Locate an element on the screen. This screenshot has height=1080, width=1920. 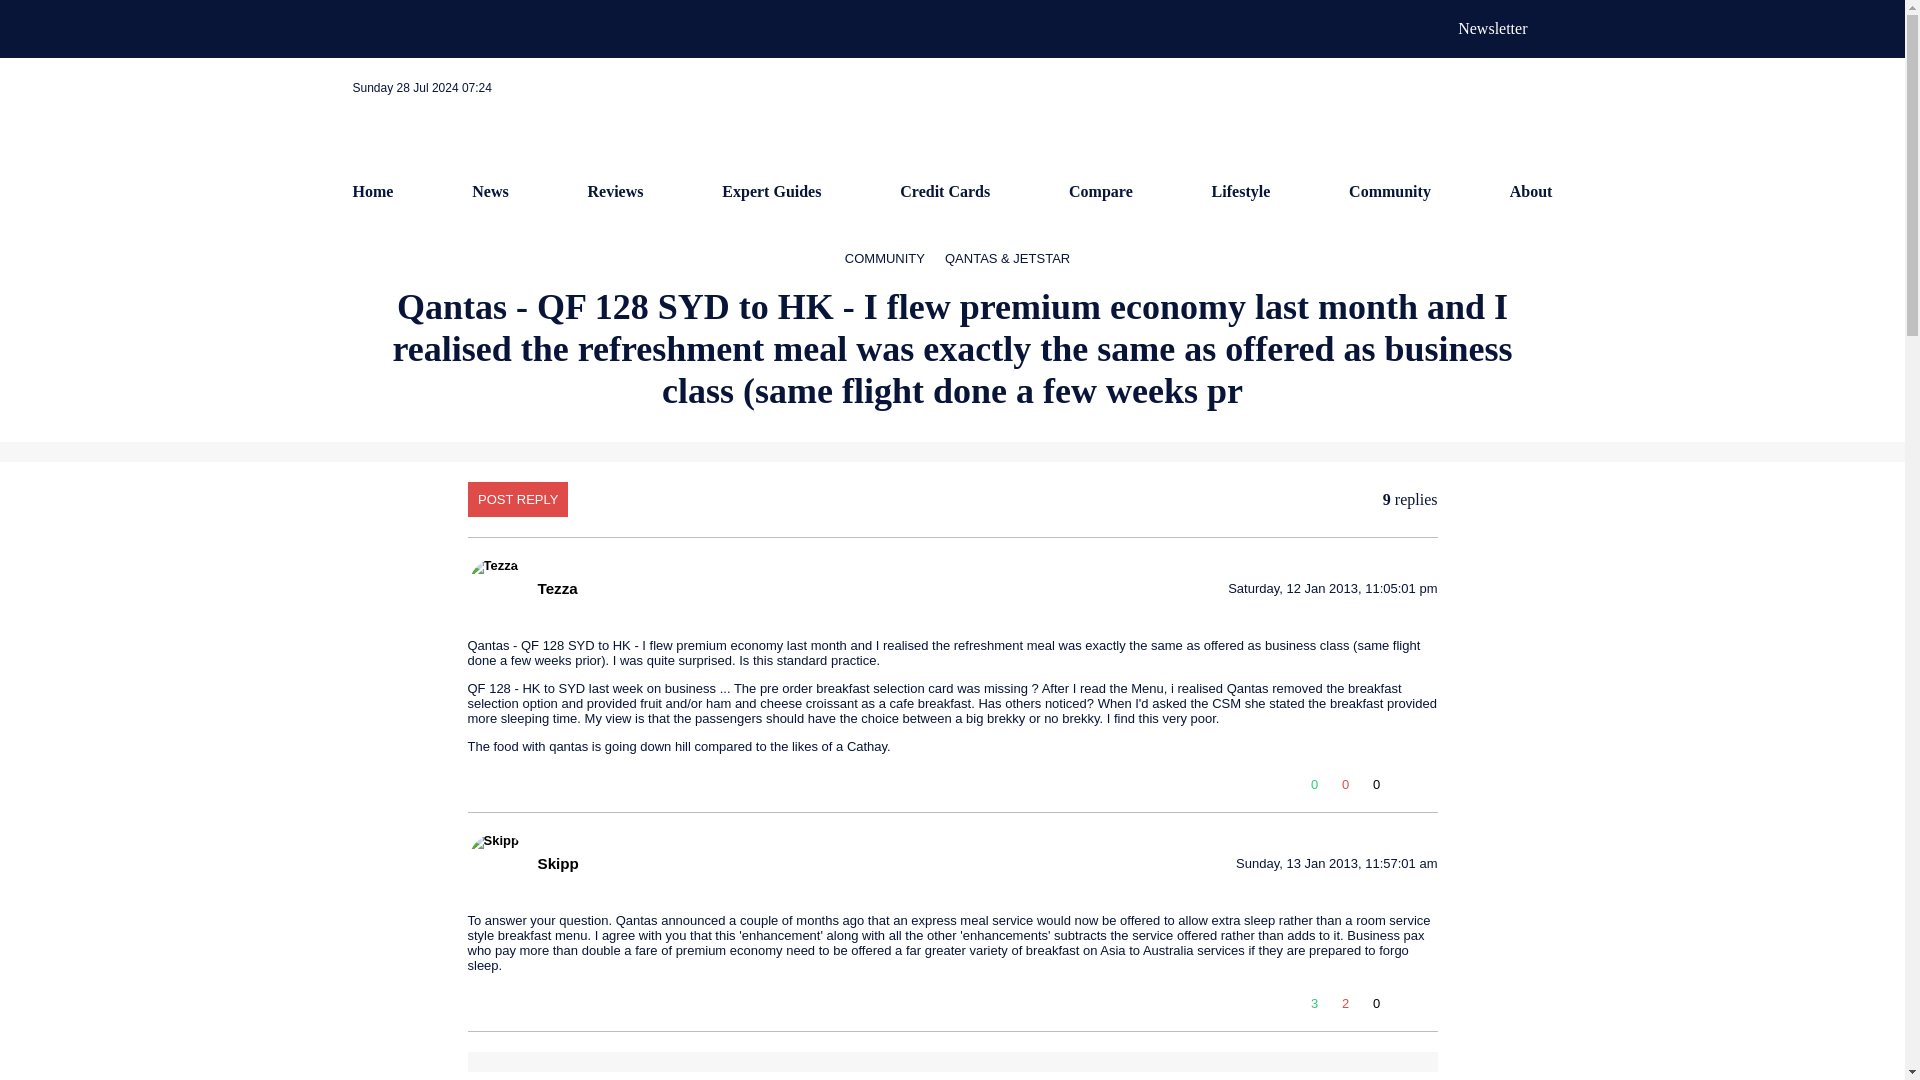
Reply with Quote is located at coordinates (1403, 788).